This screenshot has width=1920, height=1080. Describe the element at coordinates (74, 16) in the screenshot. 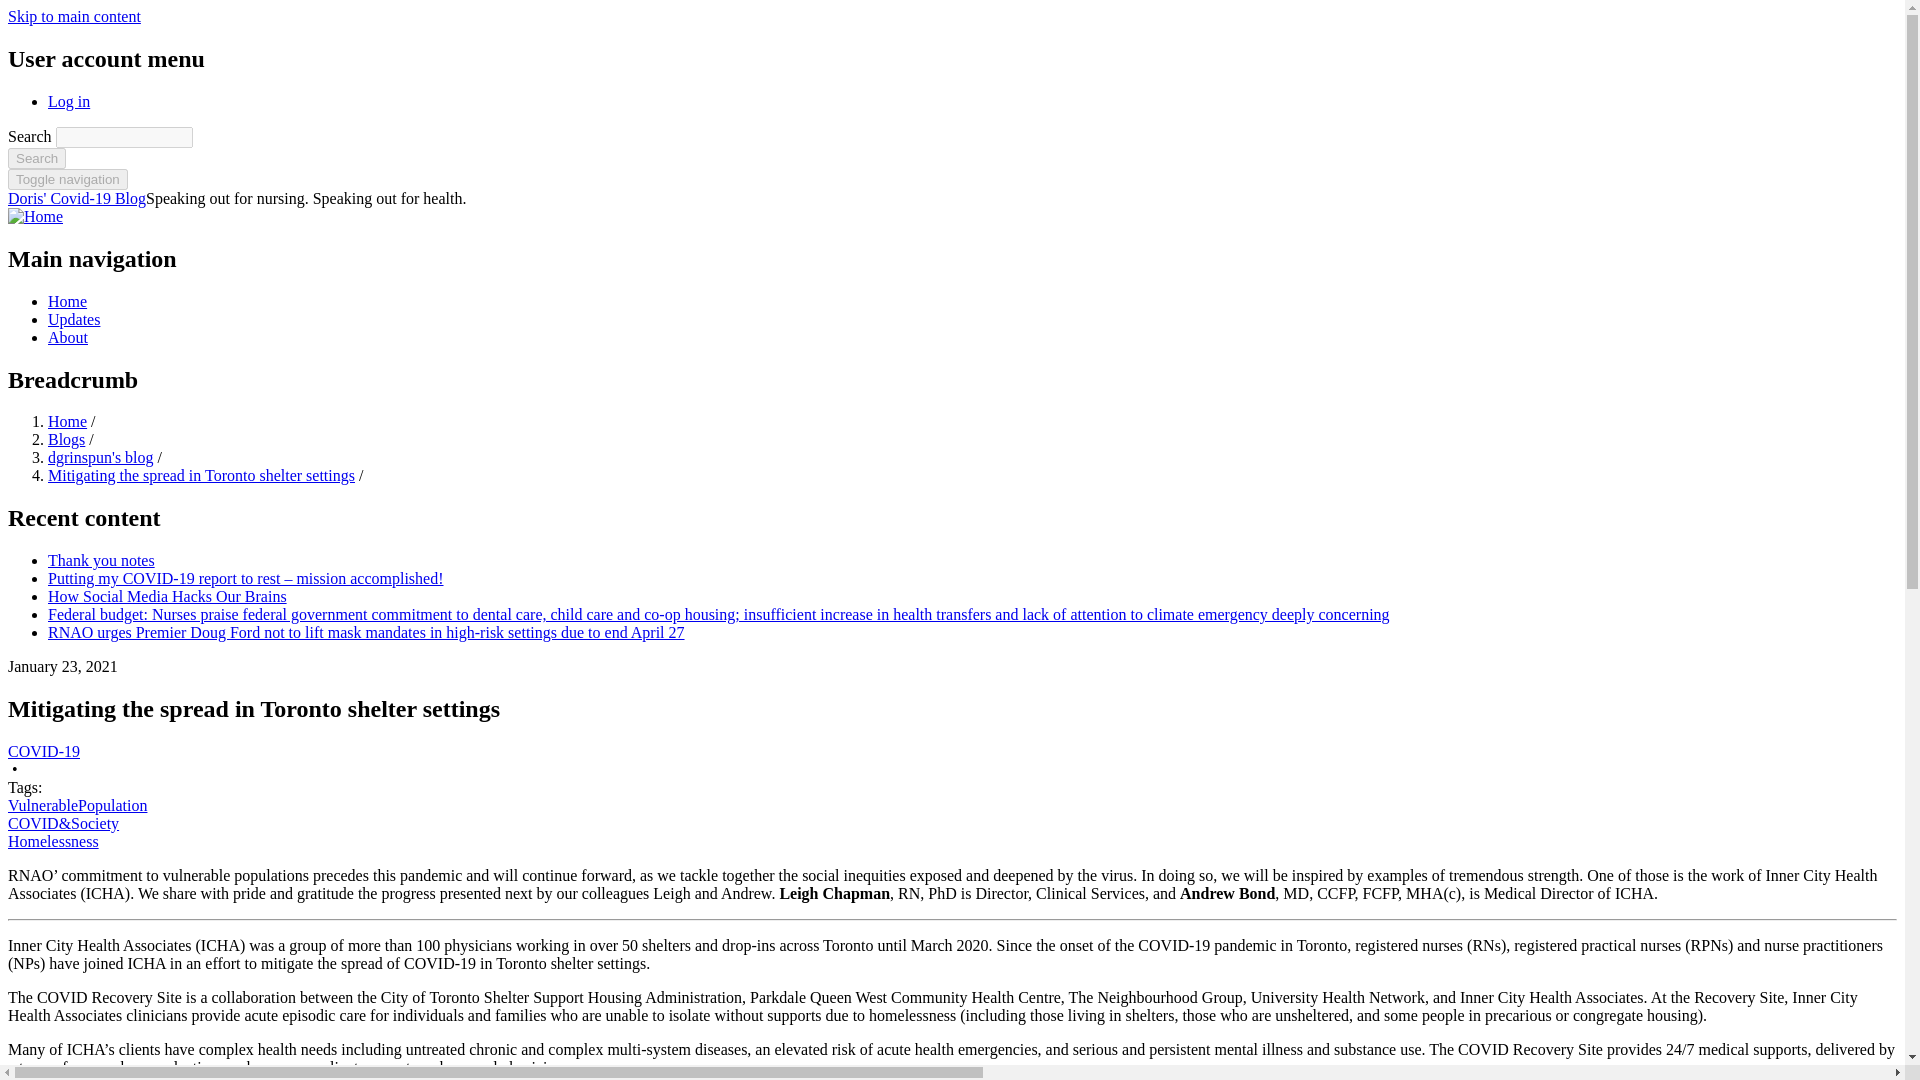

I see `Skip to main content` at that location.